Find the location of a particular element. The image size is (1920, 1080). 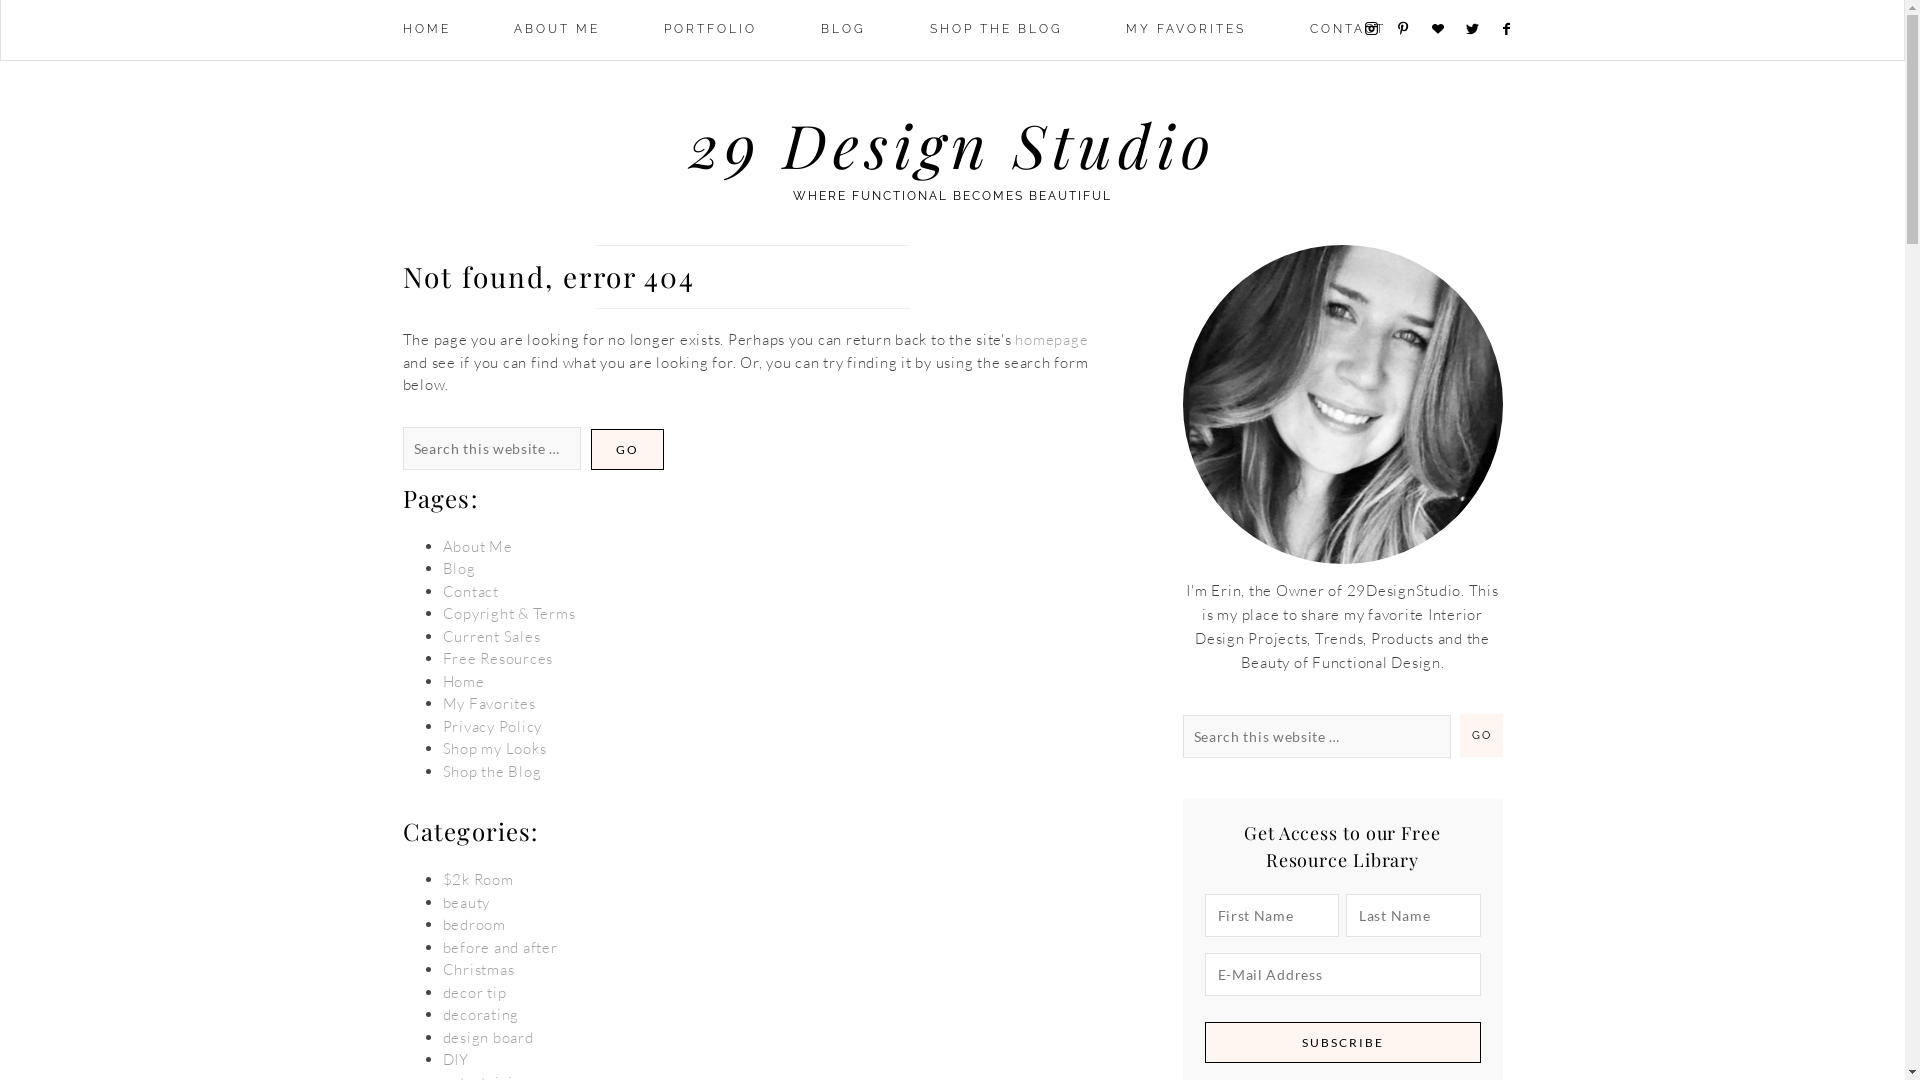

homepage is located at coordinates (1052, 340).